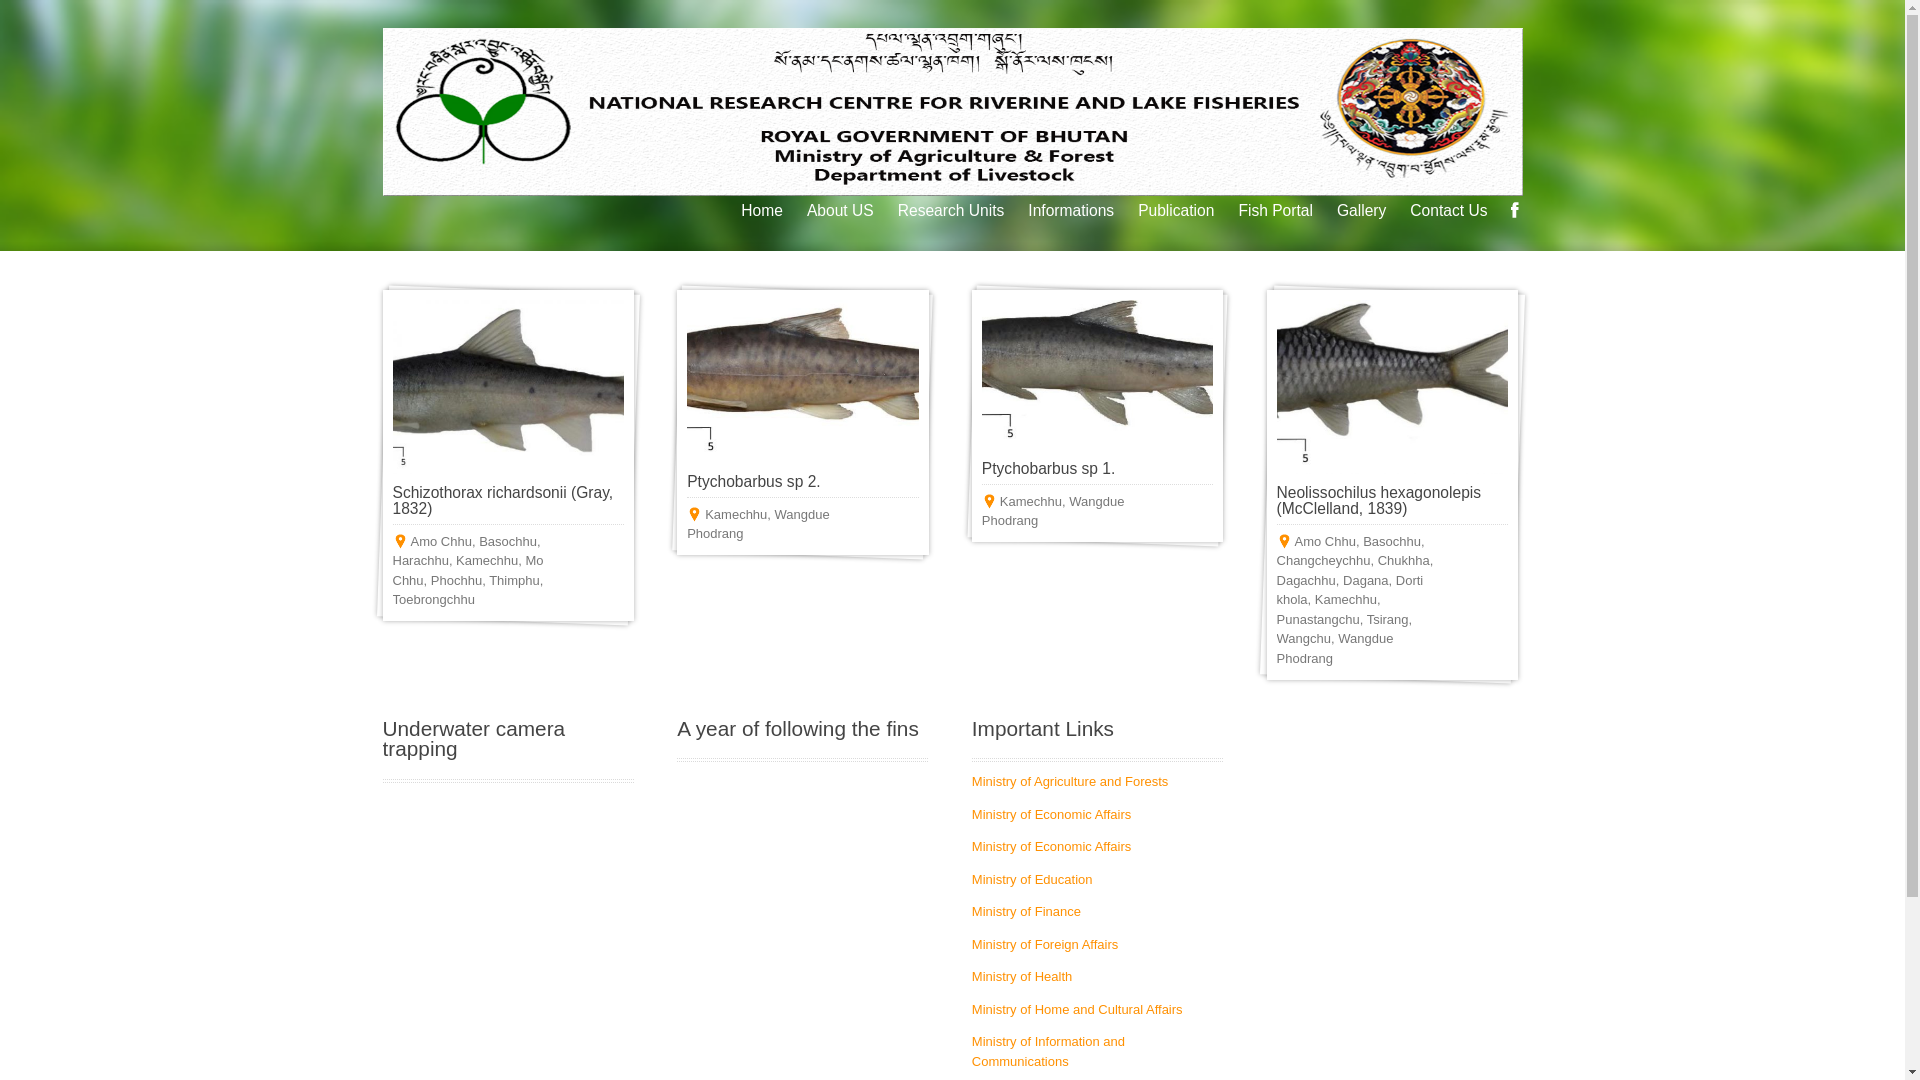  Describe the element at coordinates (1306, 580) in the screenshot. I see `Dagachhu` at that location.